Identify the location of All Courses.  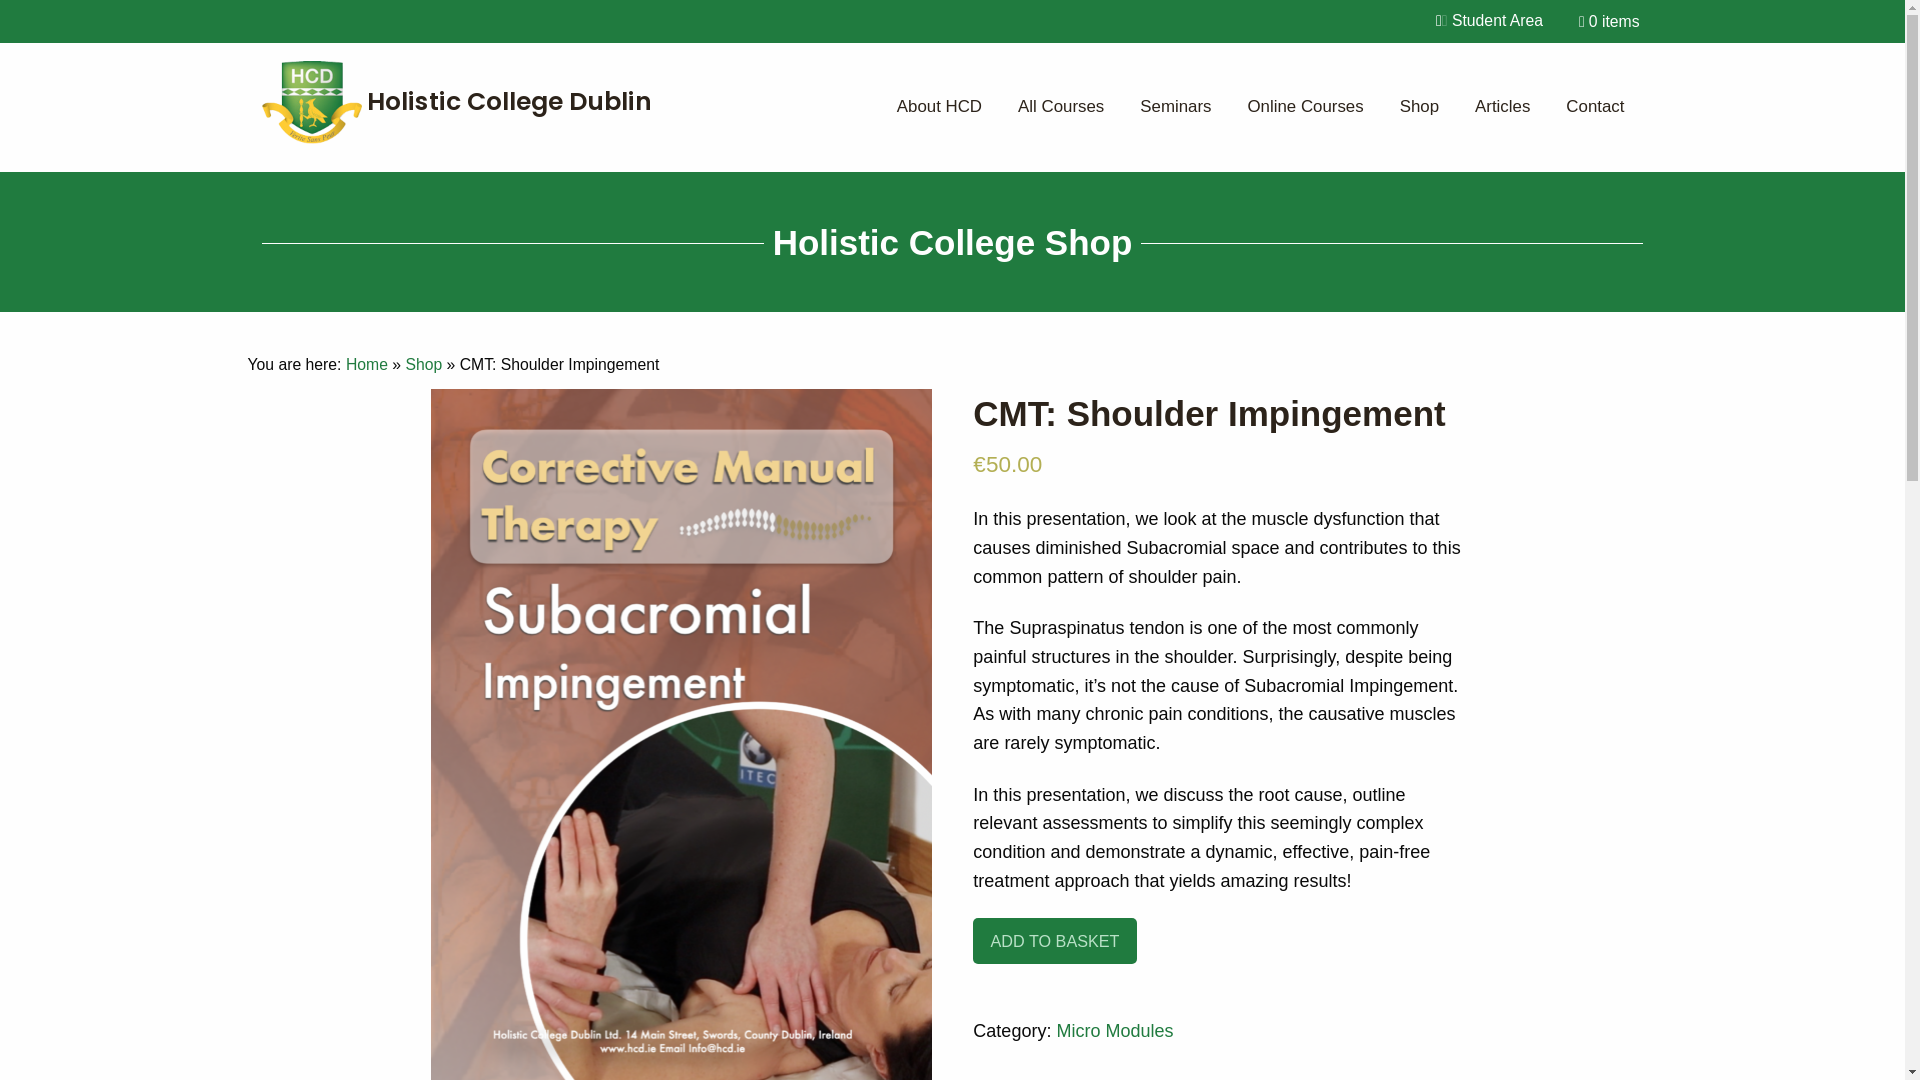
(1060, 108).